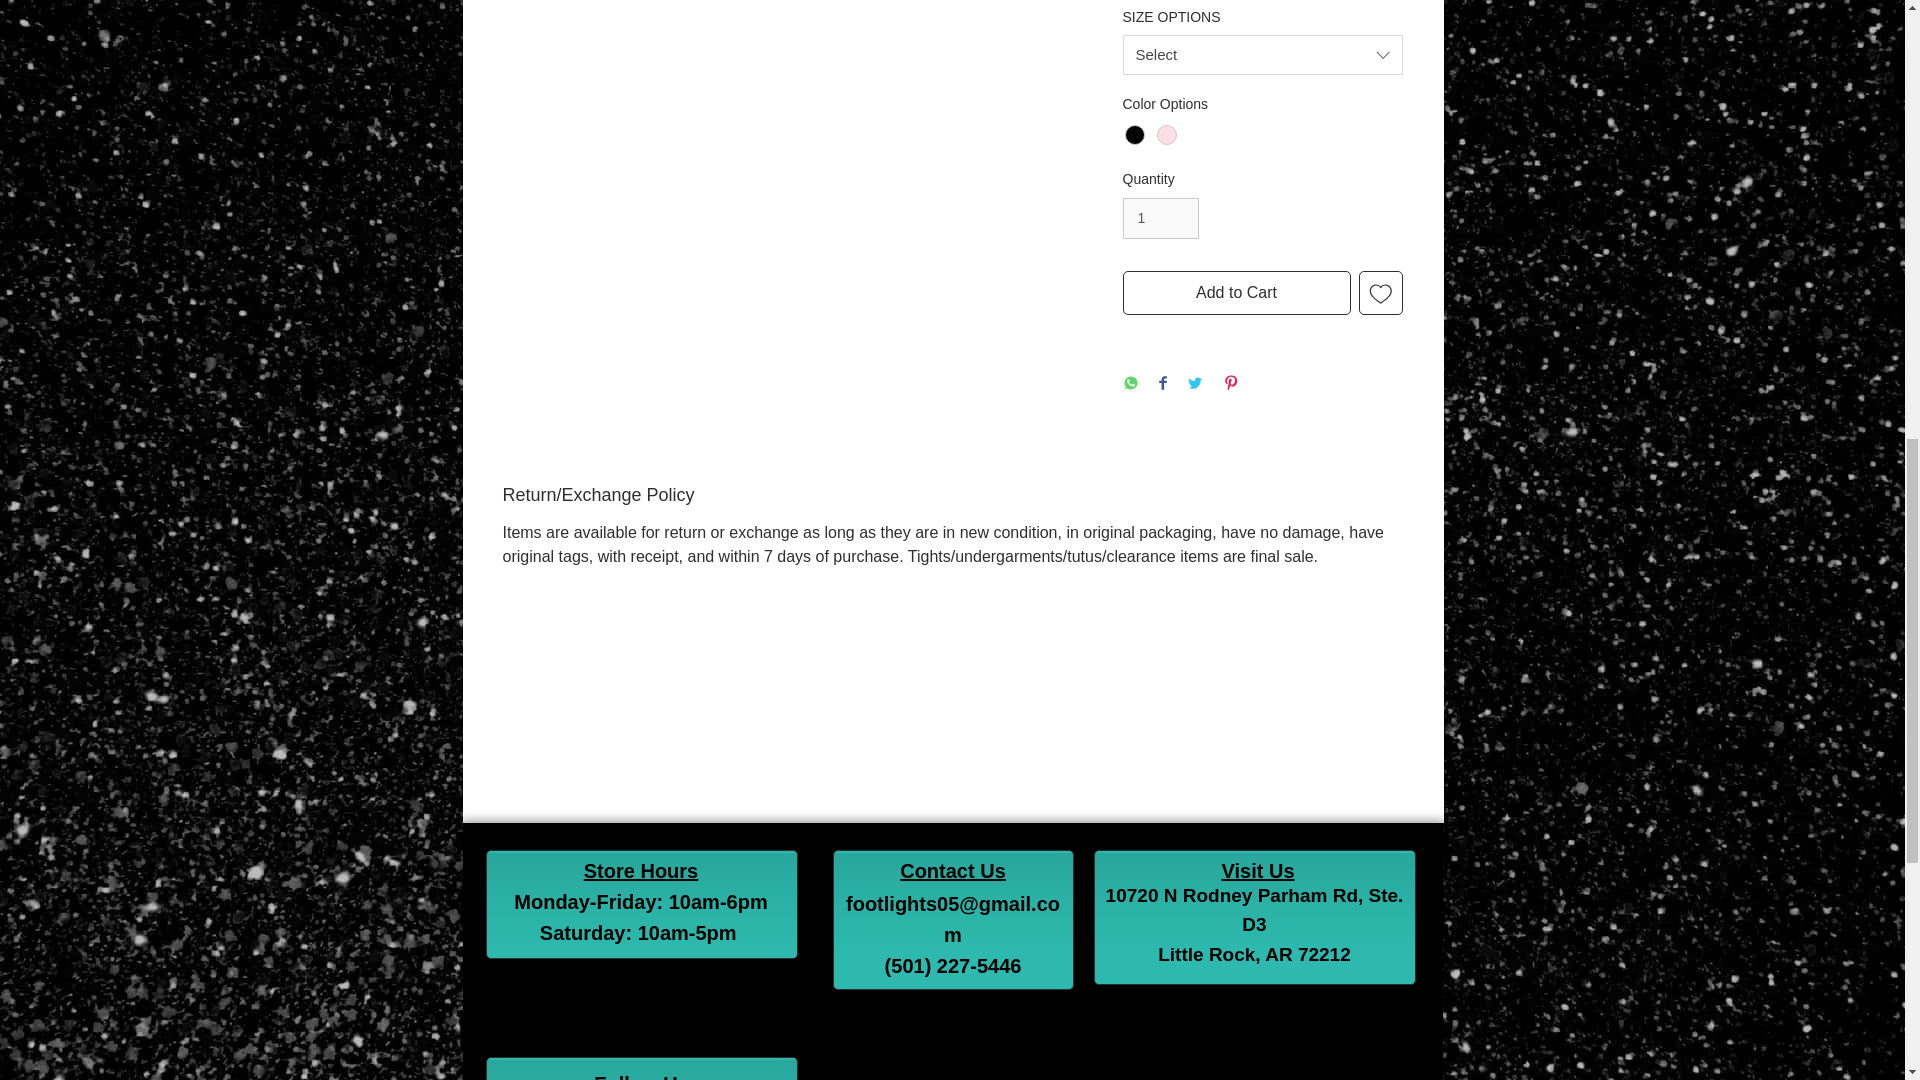  I want to click on Select, so click(1261, 54).